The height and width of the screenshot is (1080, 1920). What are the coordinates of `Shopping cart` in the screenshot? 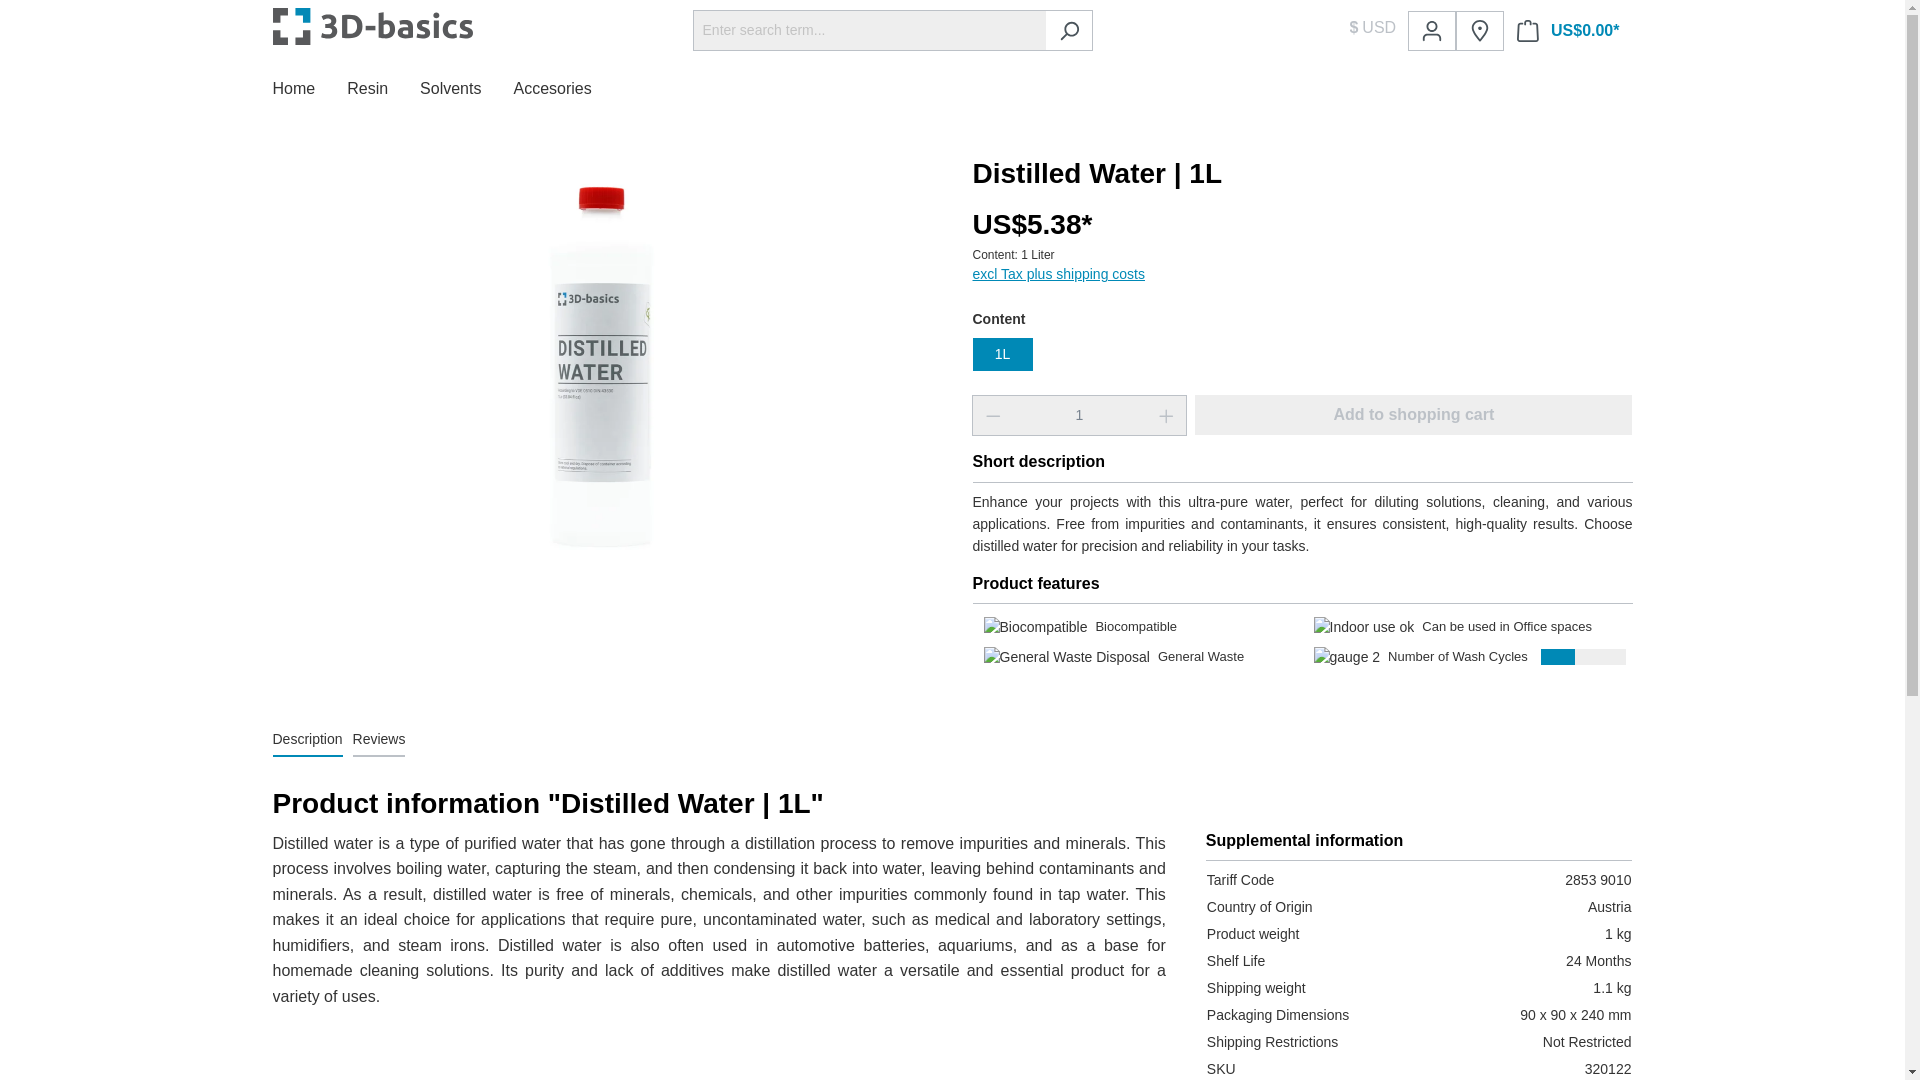 It's located at (1568, 30).